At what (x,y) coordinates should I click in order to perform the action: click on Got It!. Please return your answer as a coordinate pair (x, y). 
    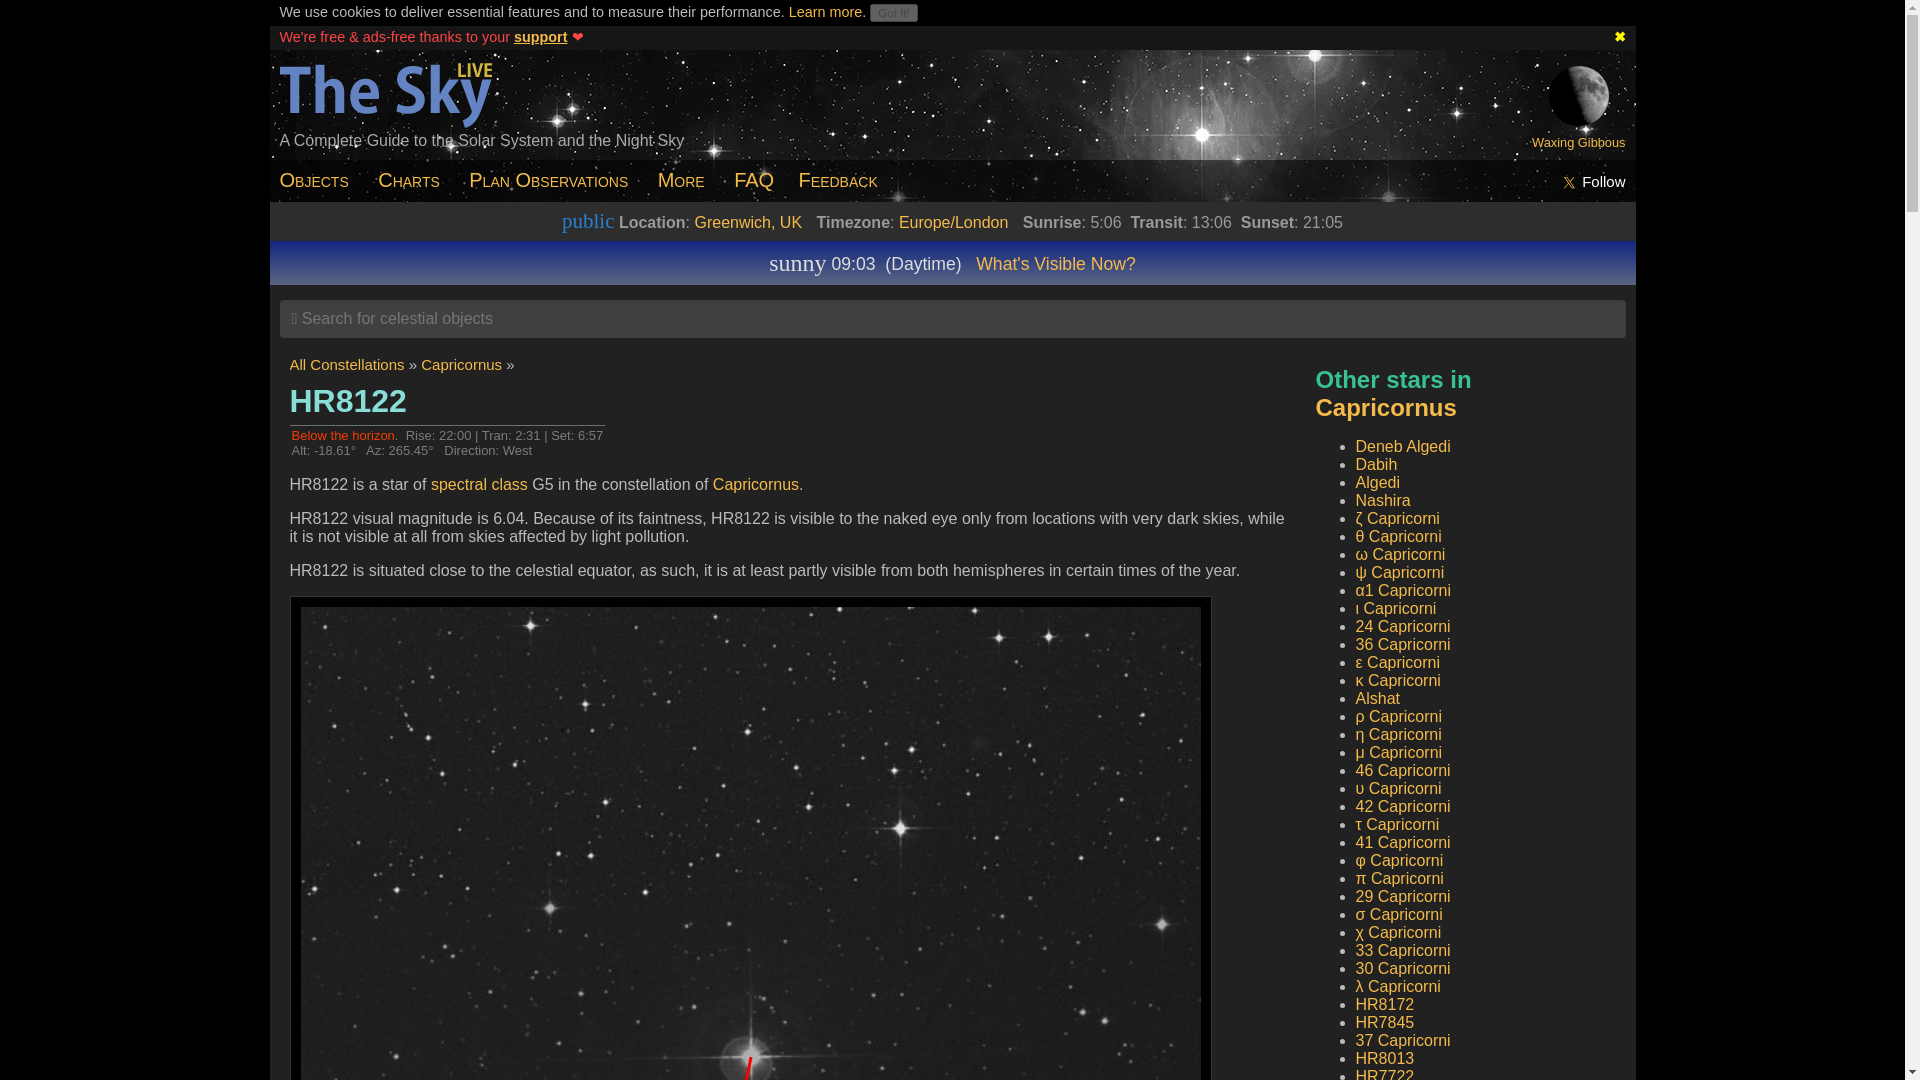
    Looking at the image, I should click on (893, 12).